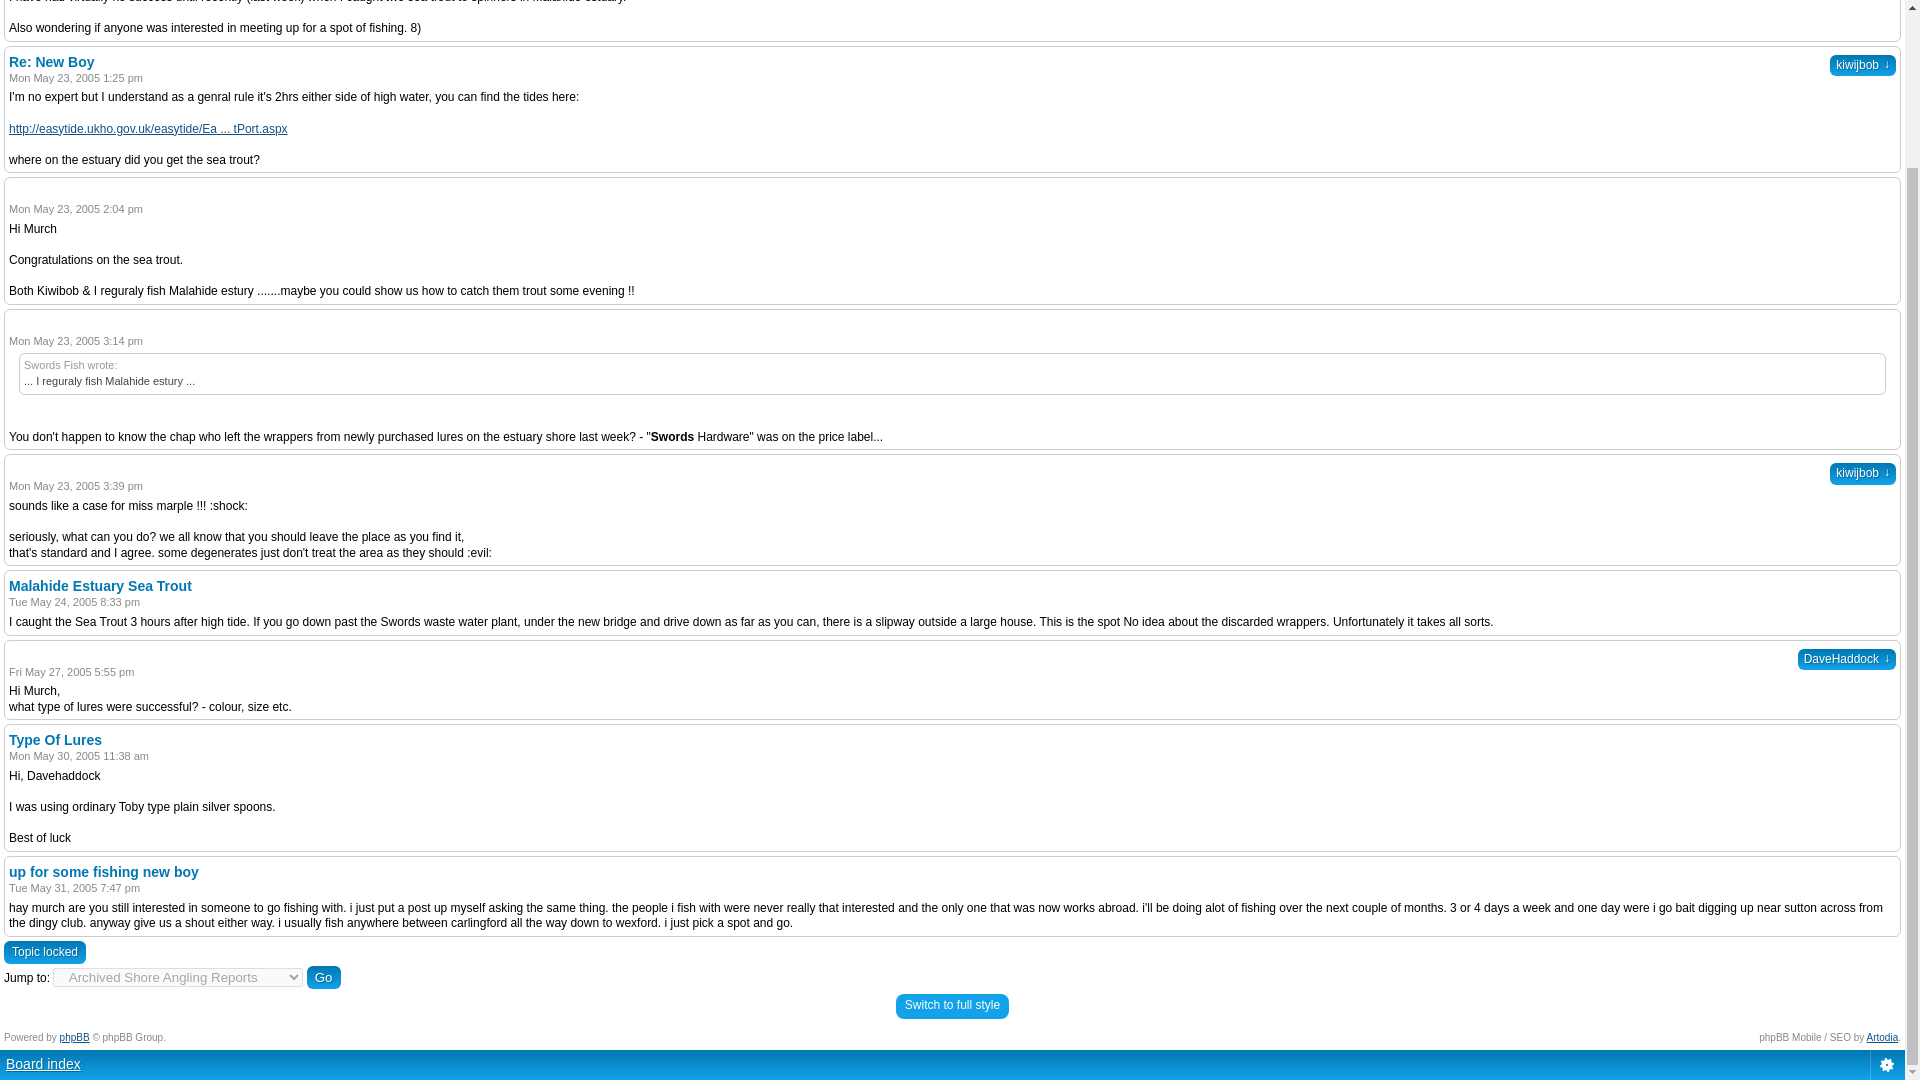 This screenshot has height=1080, width=1920. What do you see at coordinates (1882, 1038) in the screenshot?
I see `Artodia` at bounding box center [1882, 1038].